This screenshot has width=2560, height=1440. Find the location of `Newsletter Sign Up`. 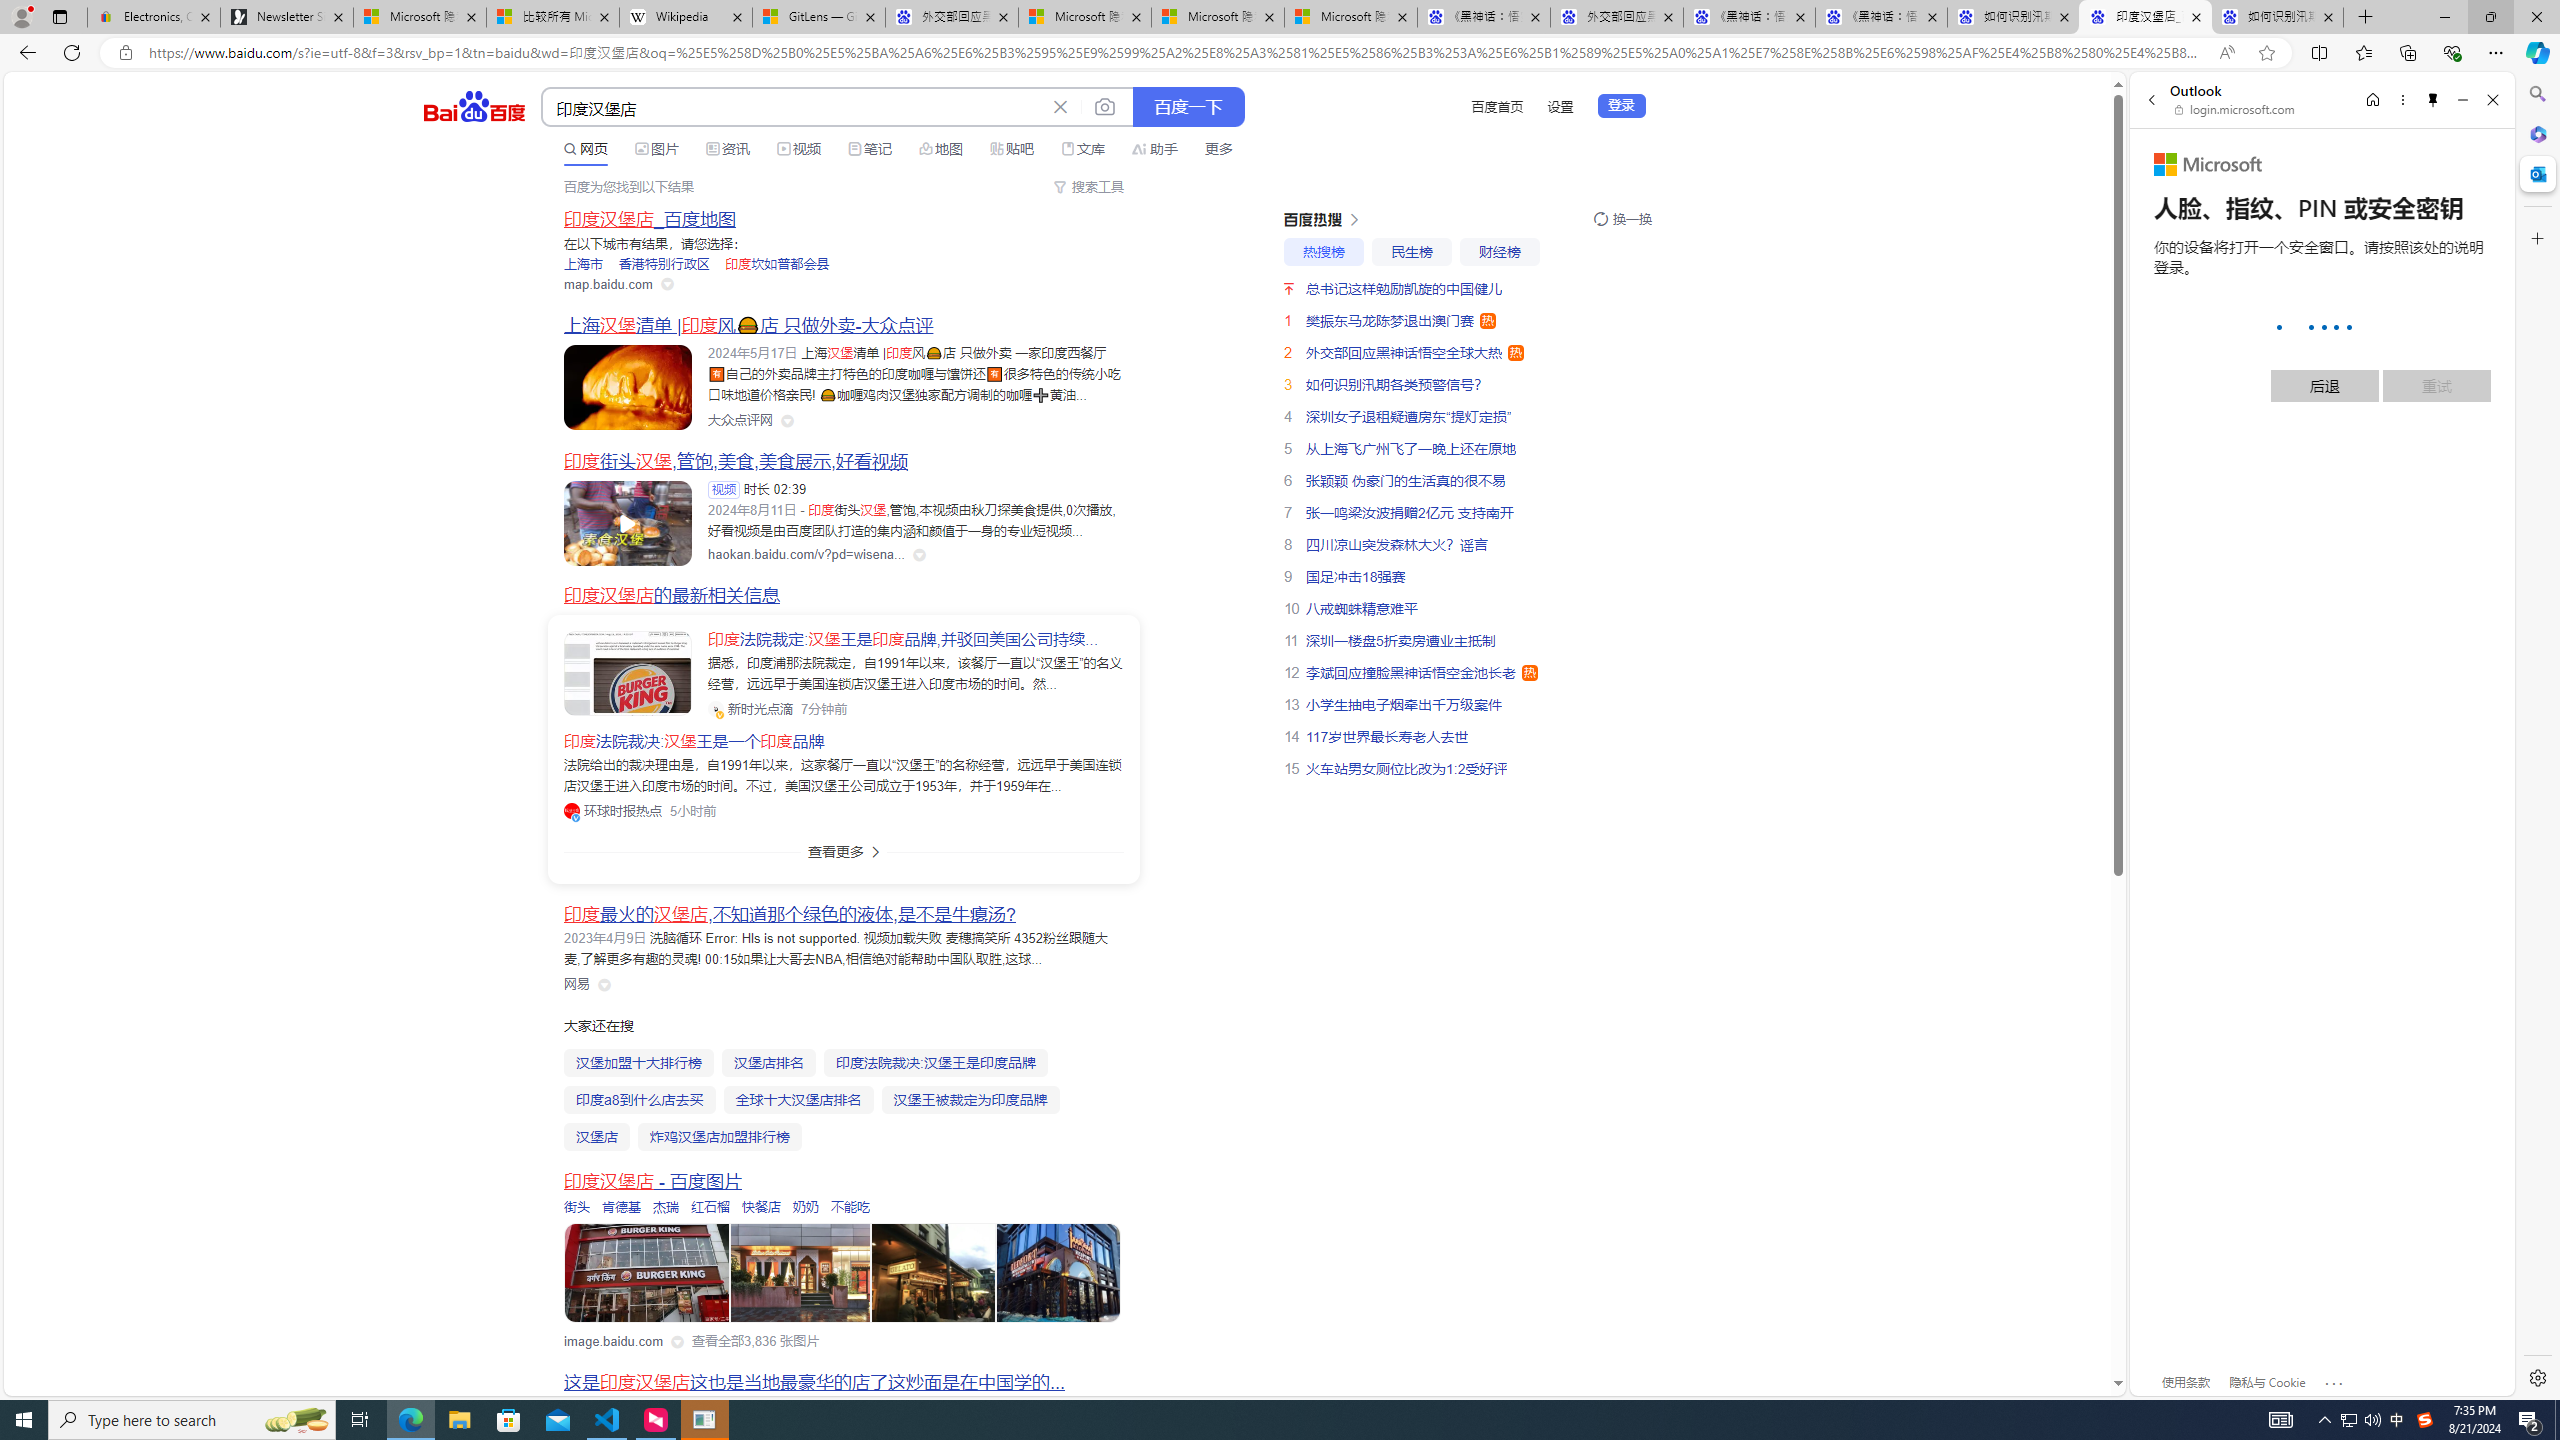

Newsletter Sign Up is located at coordinates (286, 17).